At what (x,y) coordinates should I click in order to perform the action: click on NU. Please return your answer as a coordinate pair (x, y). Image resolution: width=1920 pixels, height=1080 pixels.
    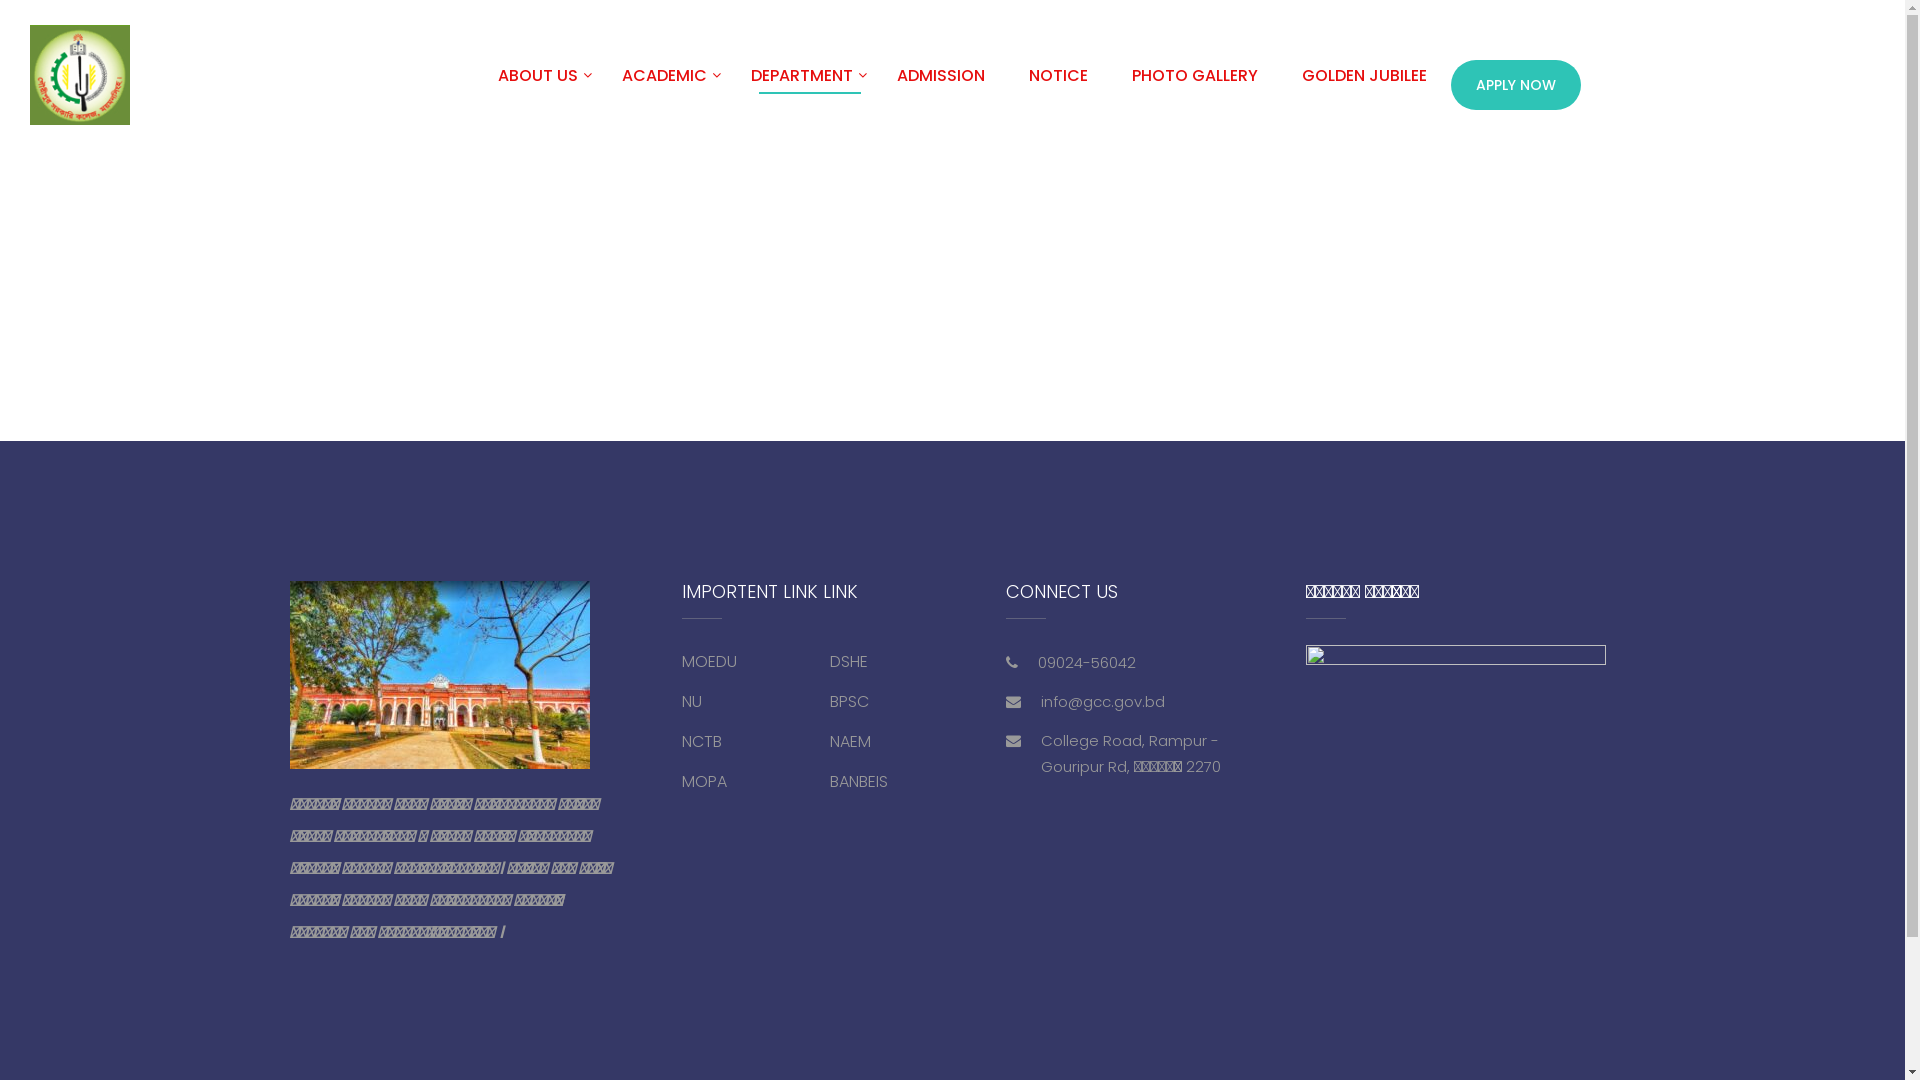
    Looking at the image, I should click on (692, 702).